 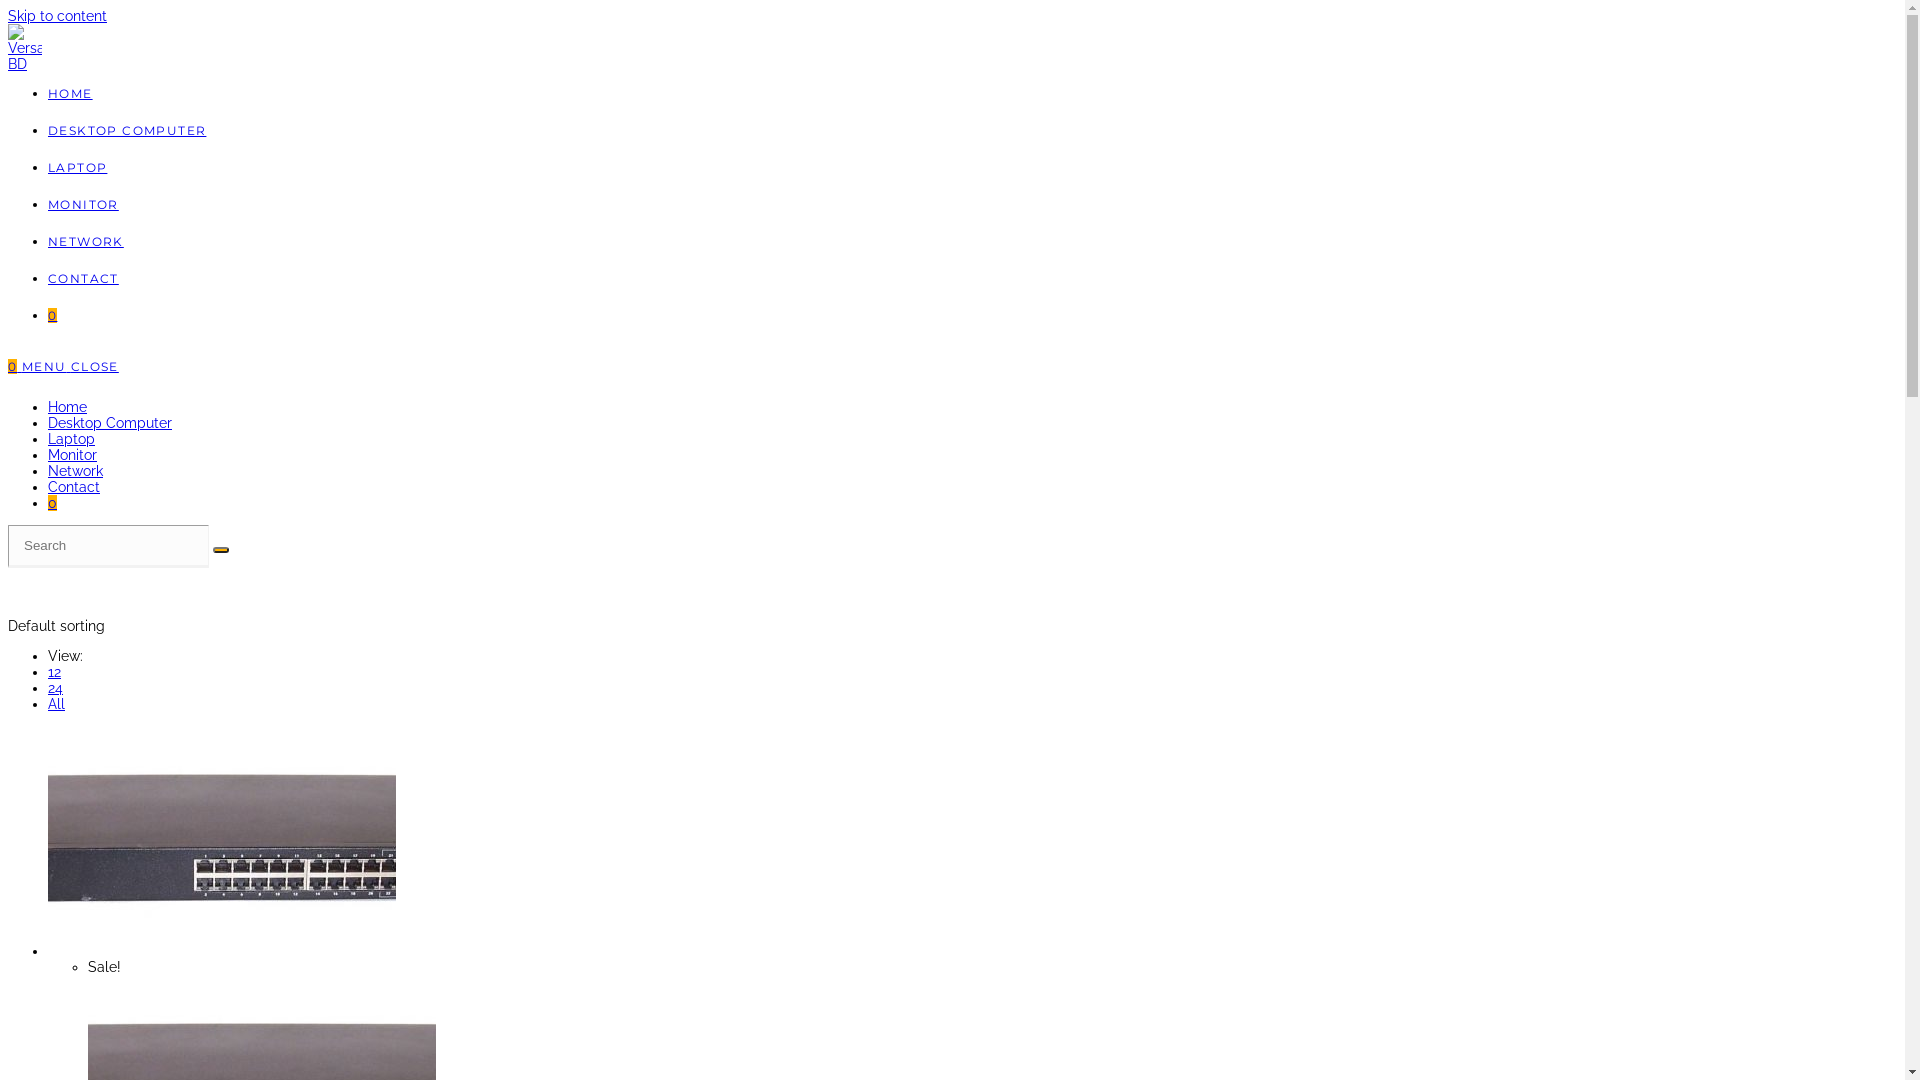 I want to click on LAPTOP, so click(x=78, y=168).